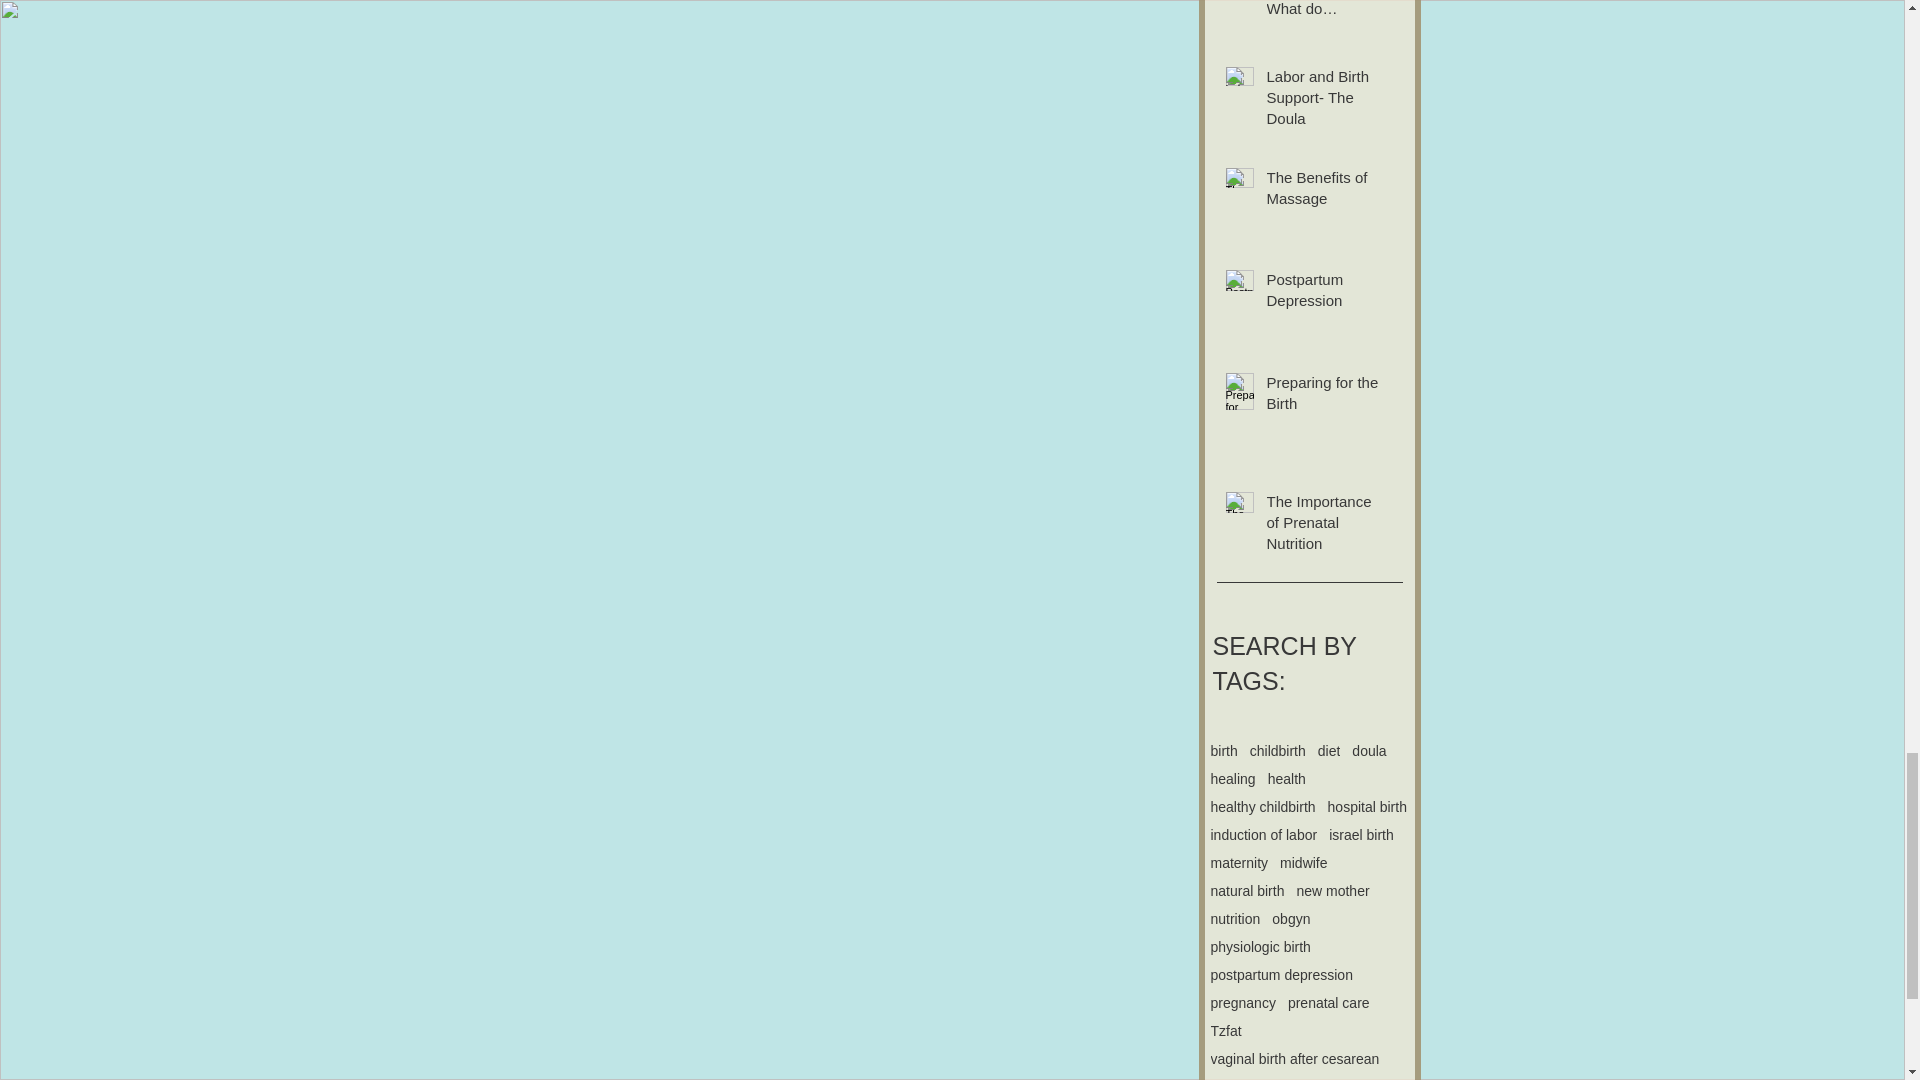 This screenshot has height=1080, width=1920. Describe the element at coordinates (1303, 862) in the screenshot. I see `midwife` at that location.